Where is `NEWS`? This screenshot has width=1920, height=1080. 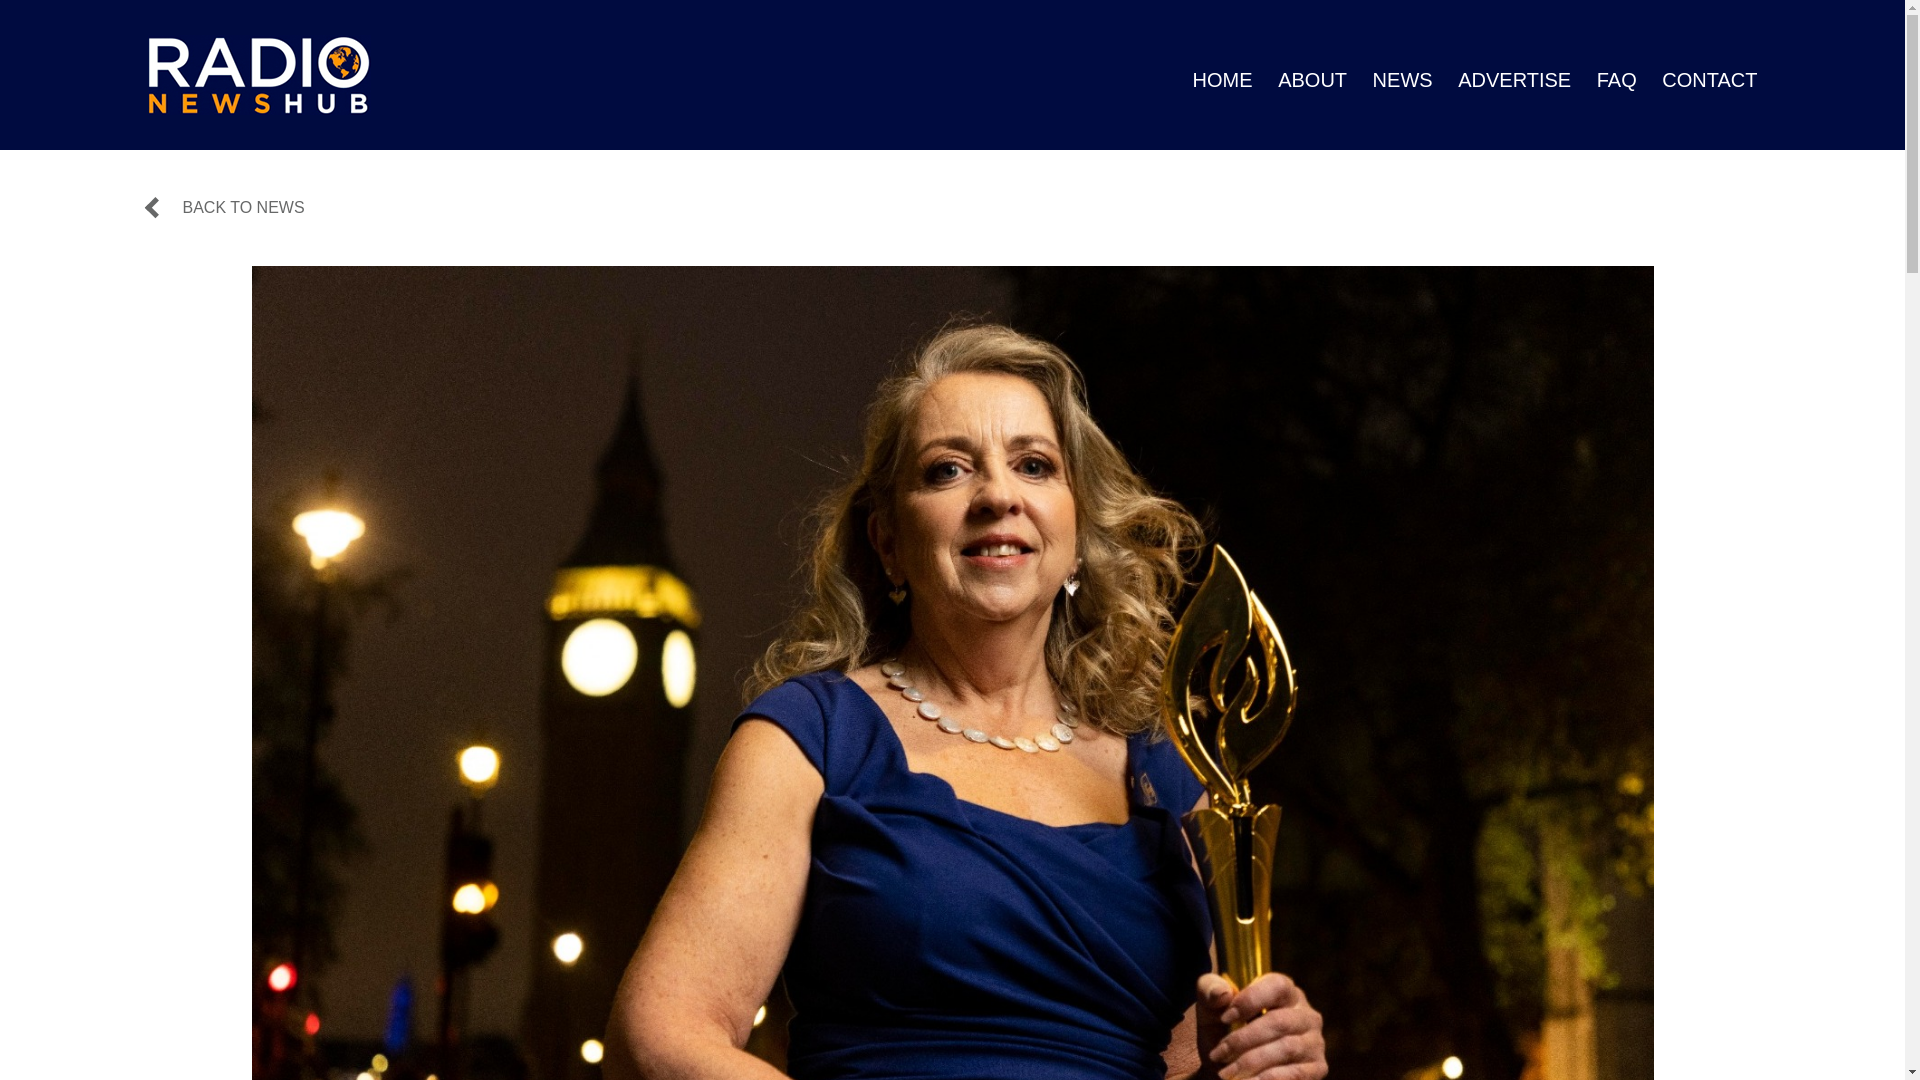
NEWS is located at coordinates (1402, 80).